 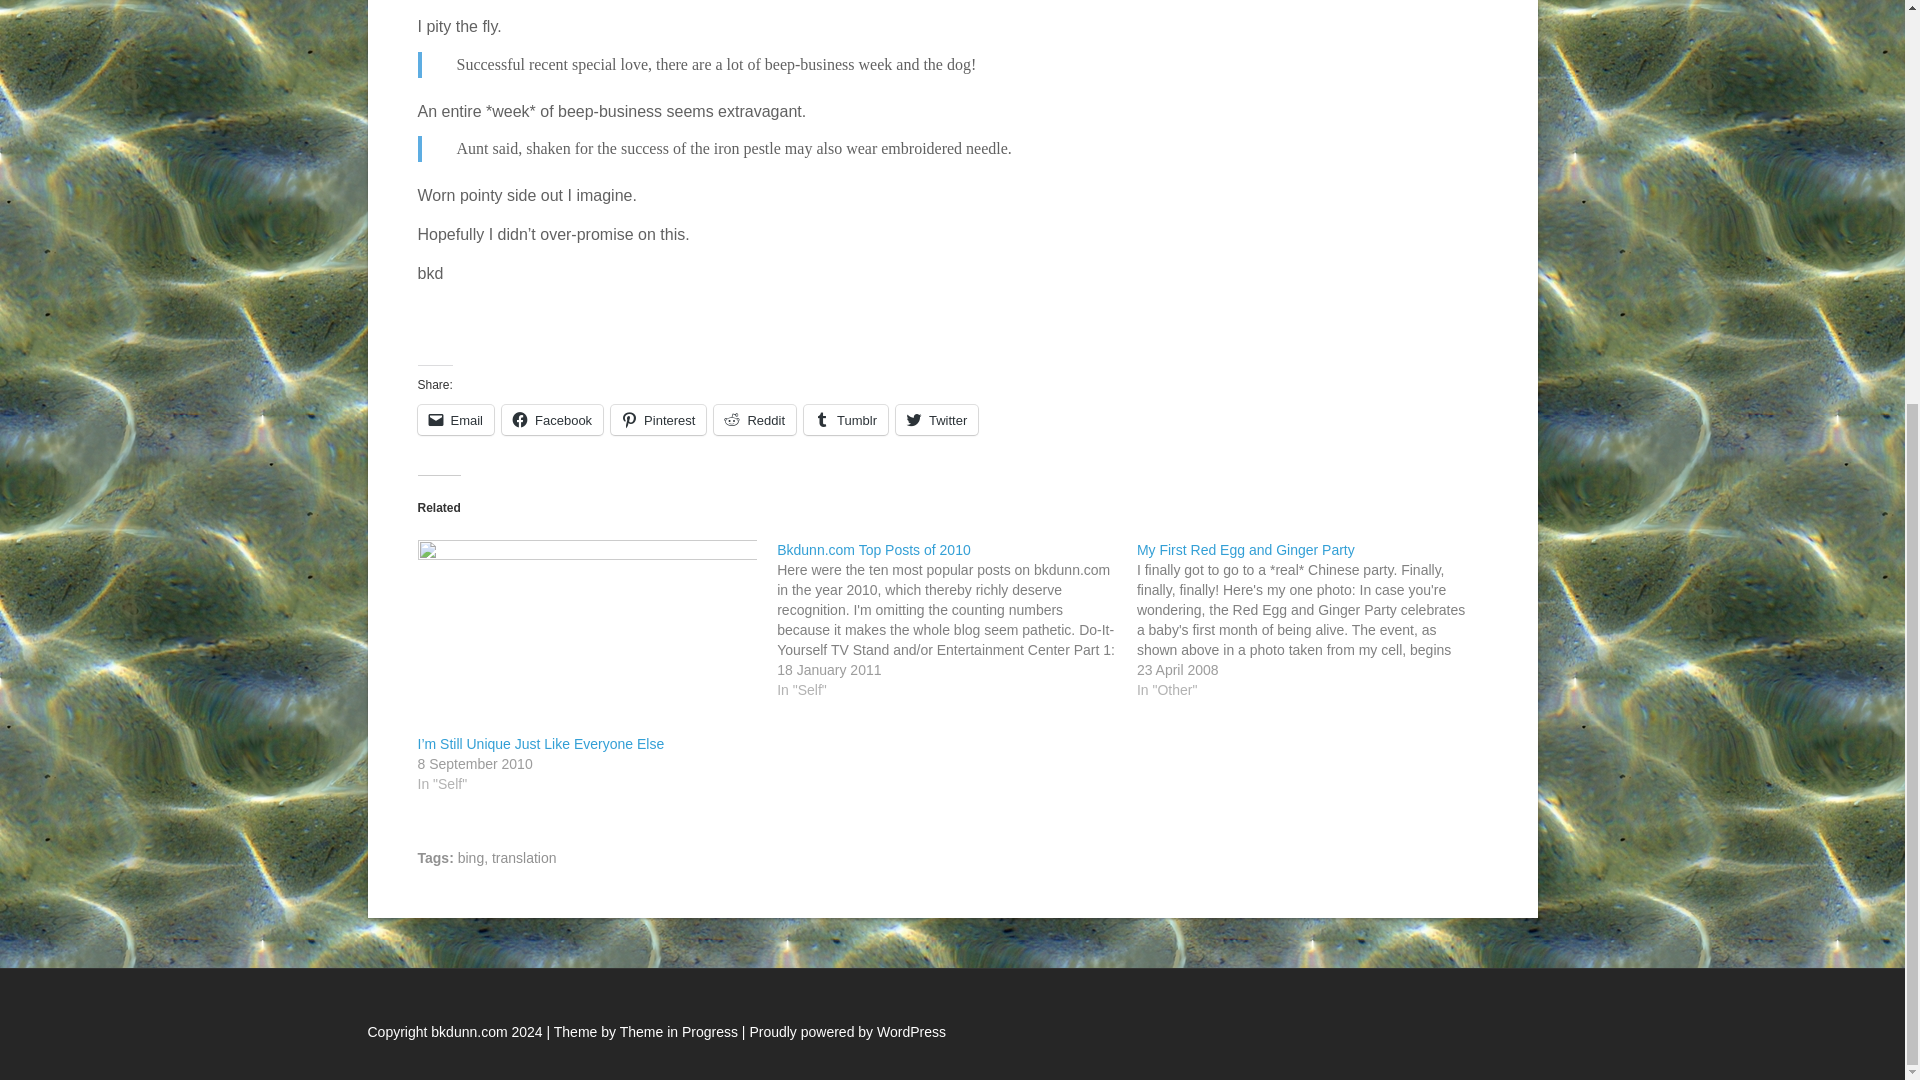 I want to click on Click to share on Pinterest, so click(x=658, y=420).